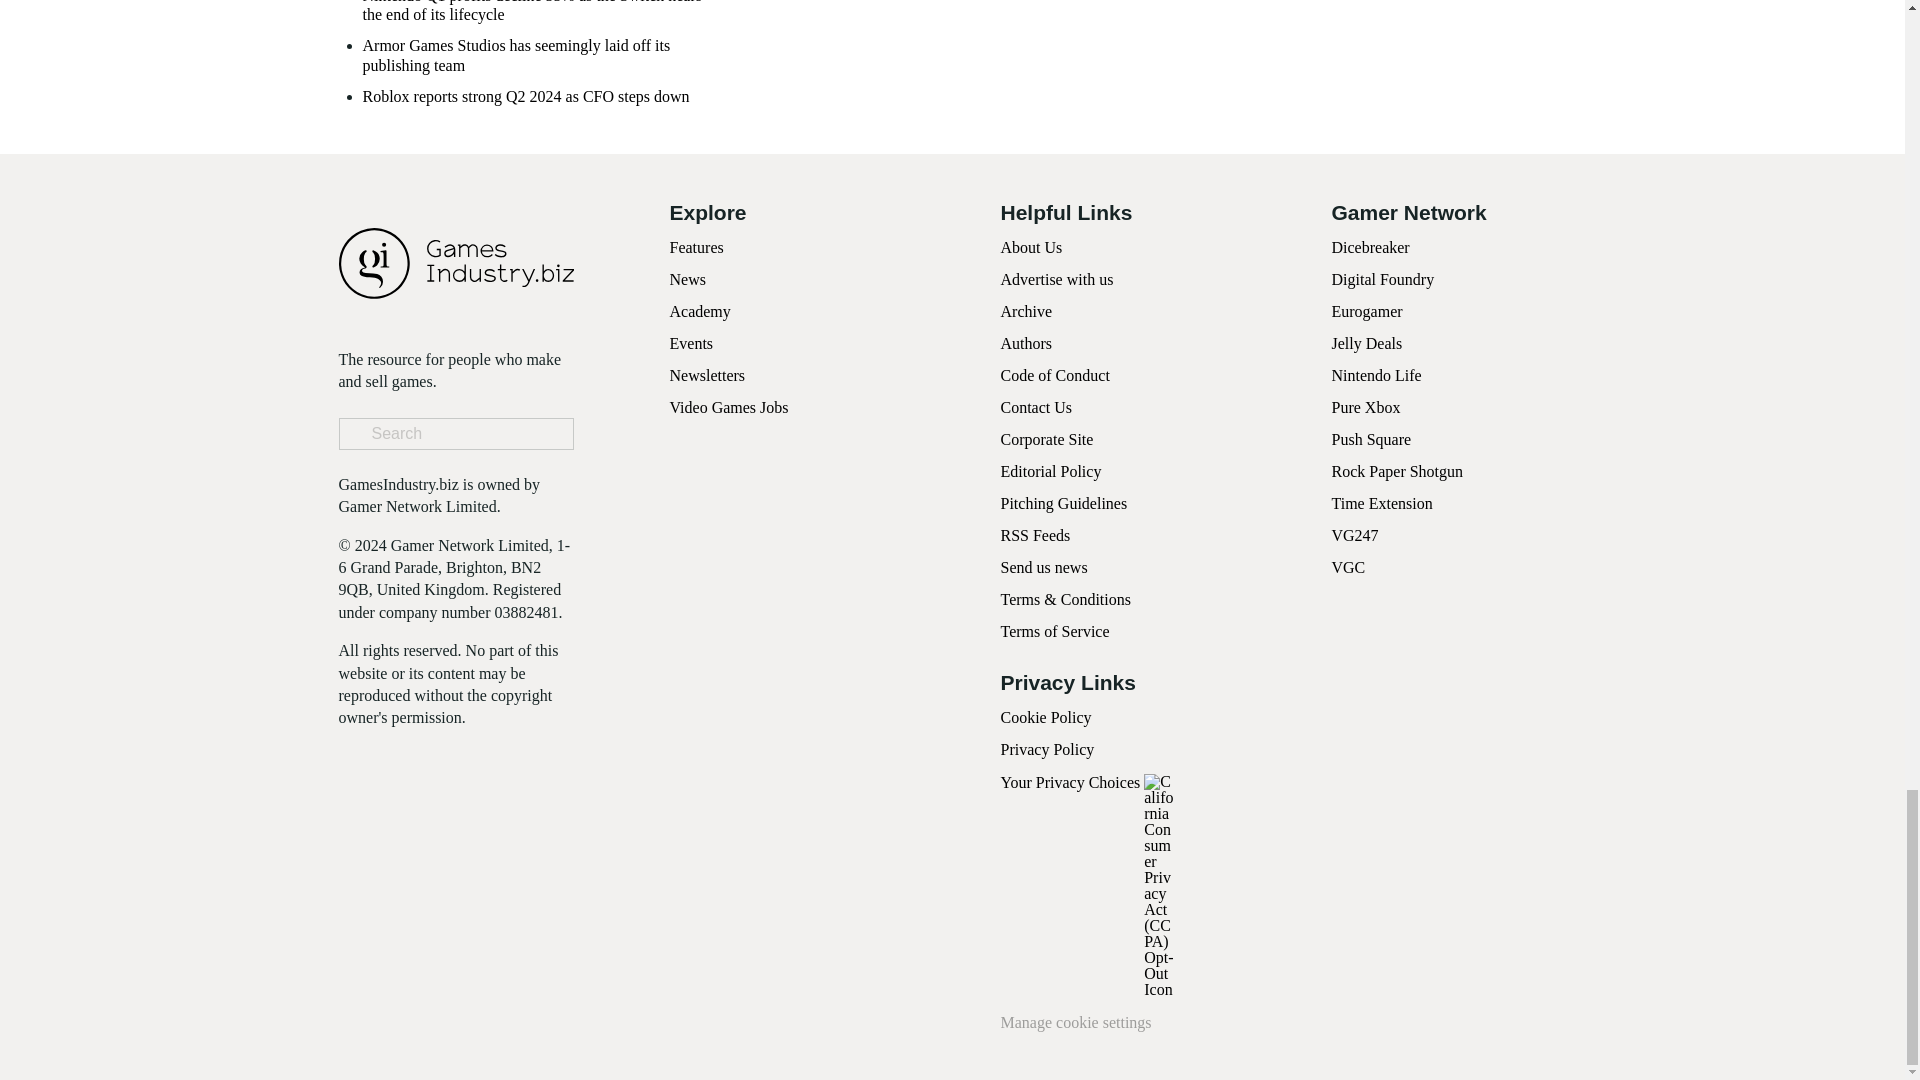 This screenshot has width=1920, height=1080. Describe the element at coordinates (526, 96) in the screenshot. I see `Roblox reports strong Q2 2024 as CFO steps down` at that location.